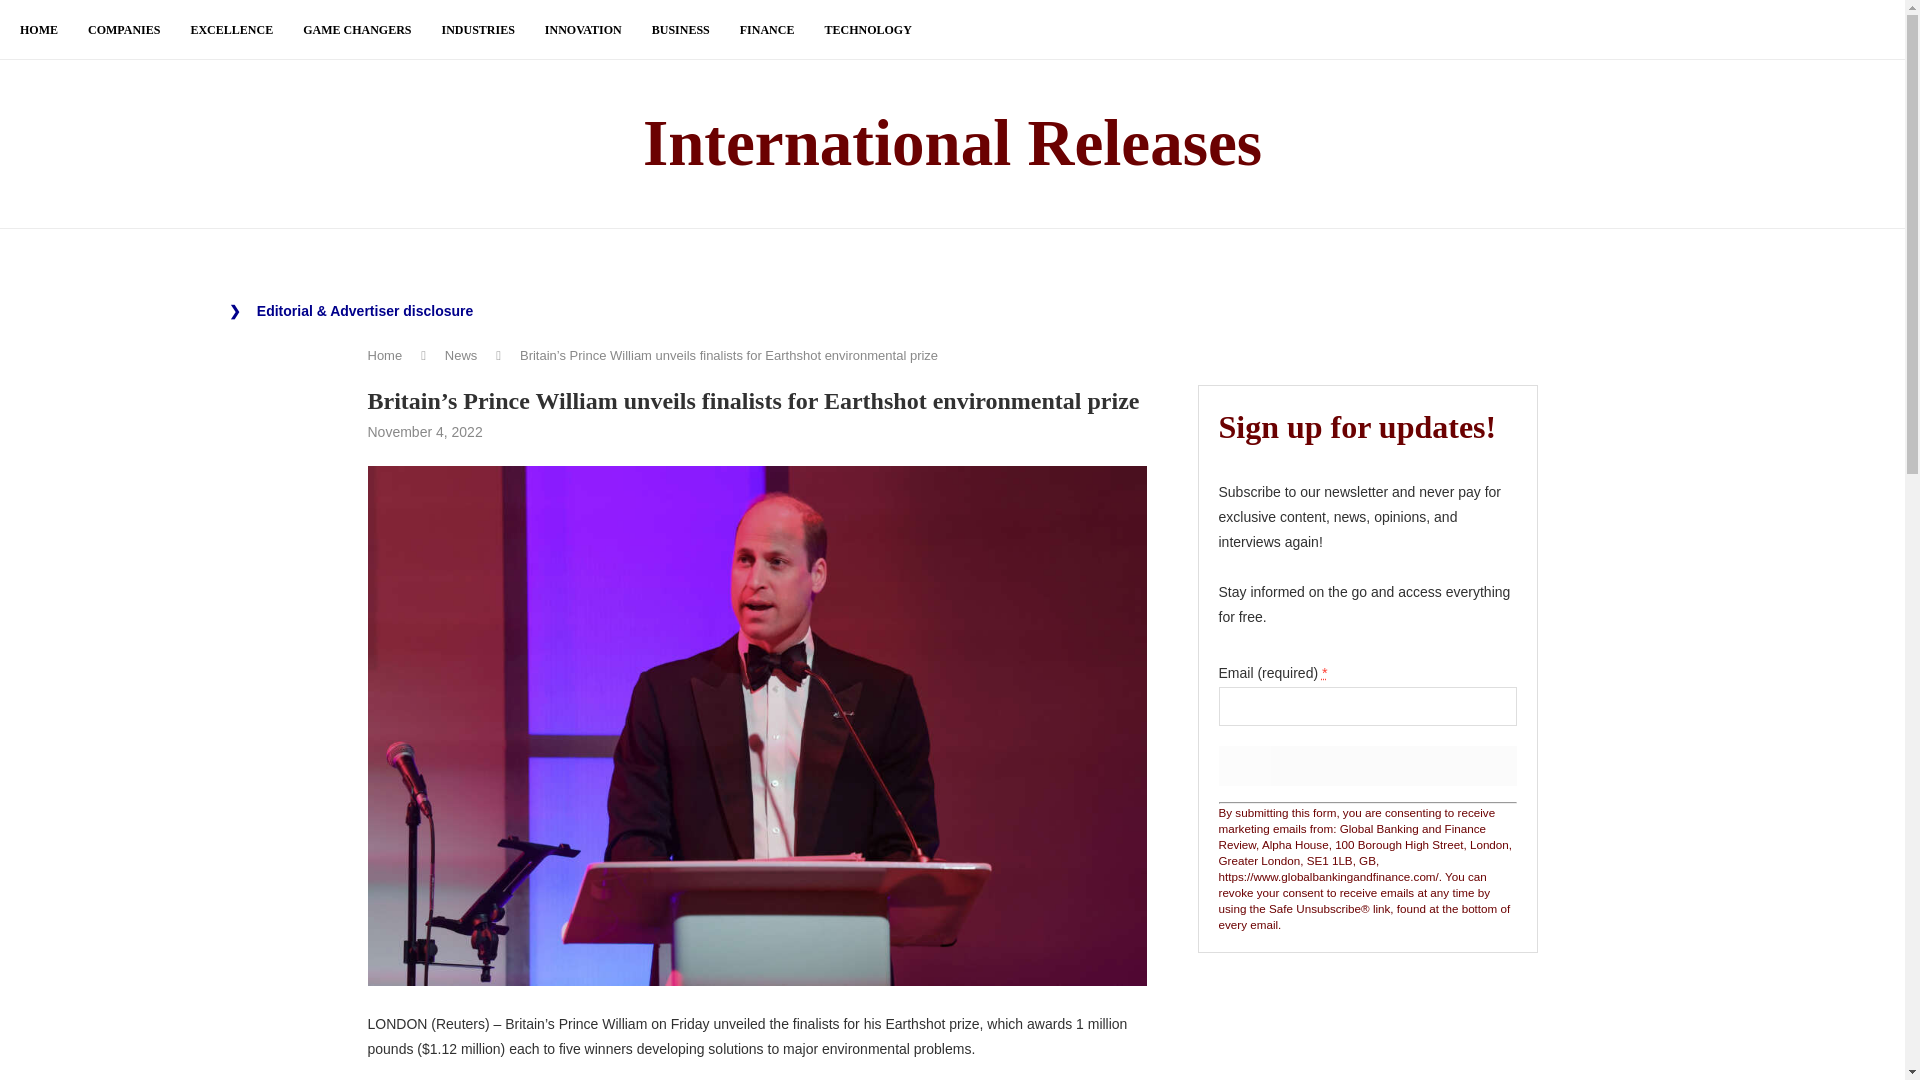  Describe the element at coordinates (462, 354) in the screenshot. I see `News` at that location.